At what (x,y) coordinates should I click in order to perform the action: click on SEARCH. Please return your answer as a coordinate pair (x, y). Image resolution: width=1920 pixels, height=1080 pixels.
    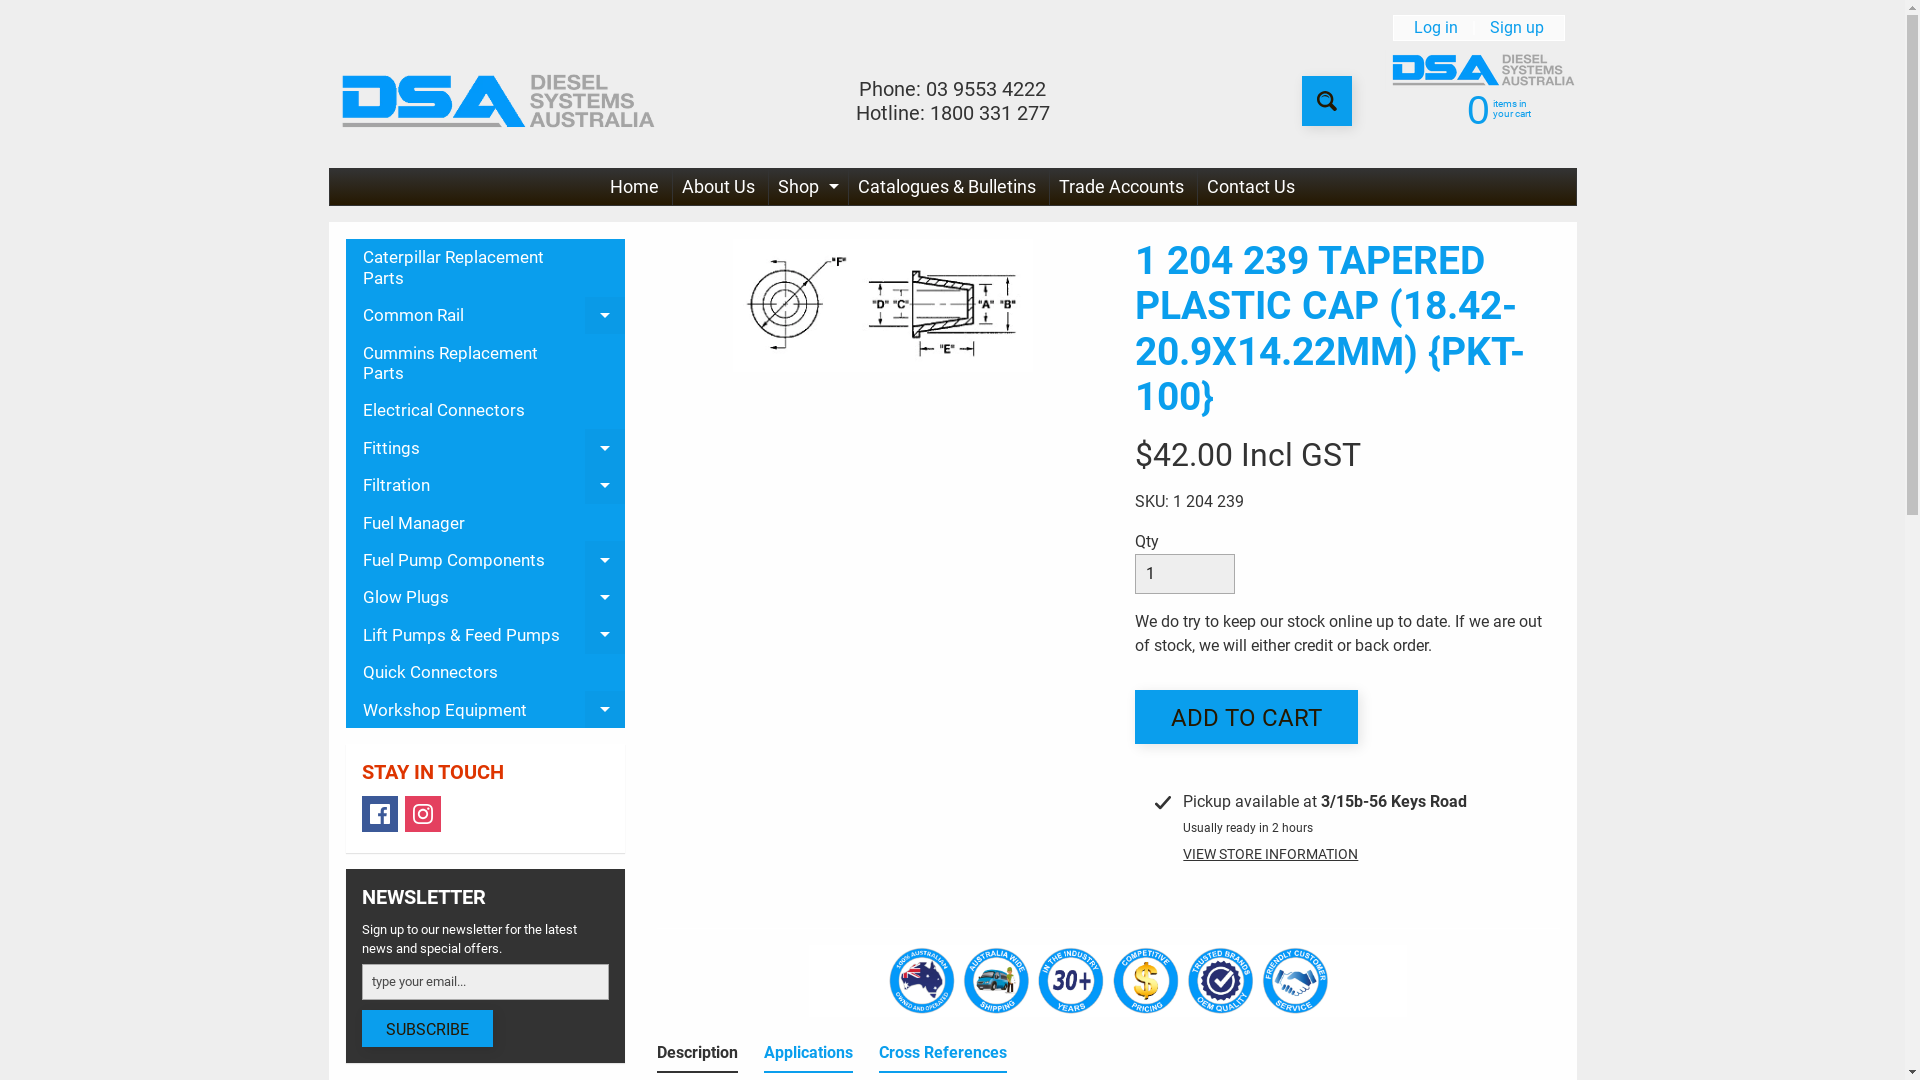
    Looking at the image, I should click on (1327, 101).